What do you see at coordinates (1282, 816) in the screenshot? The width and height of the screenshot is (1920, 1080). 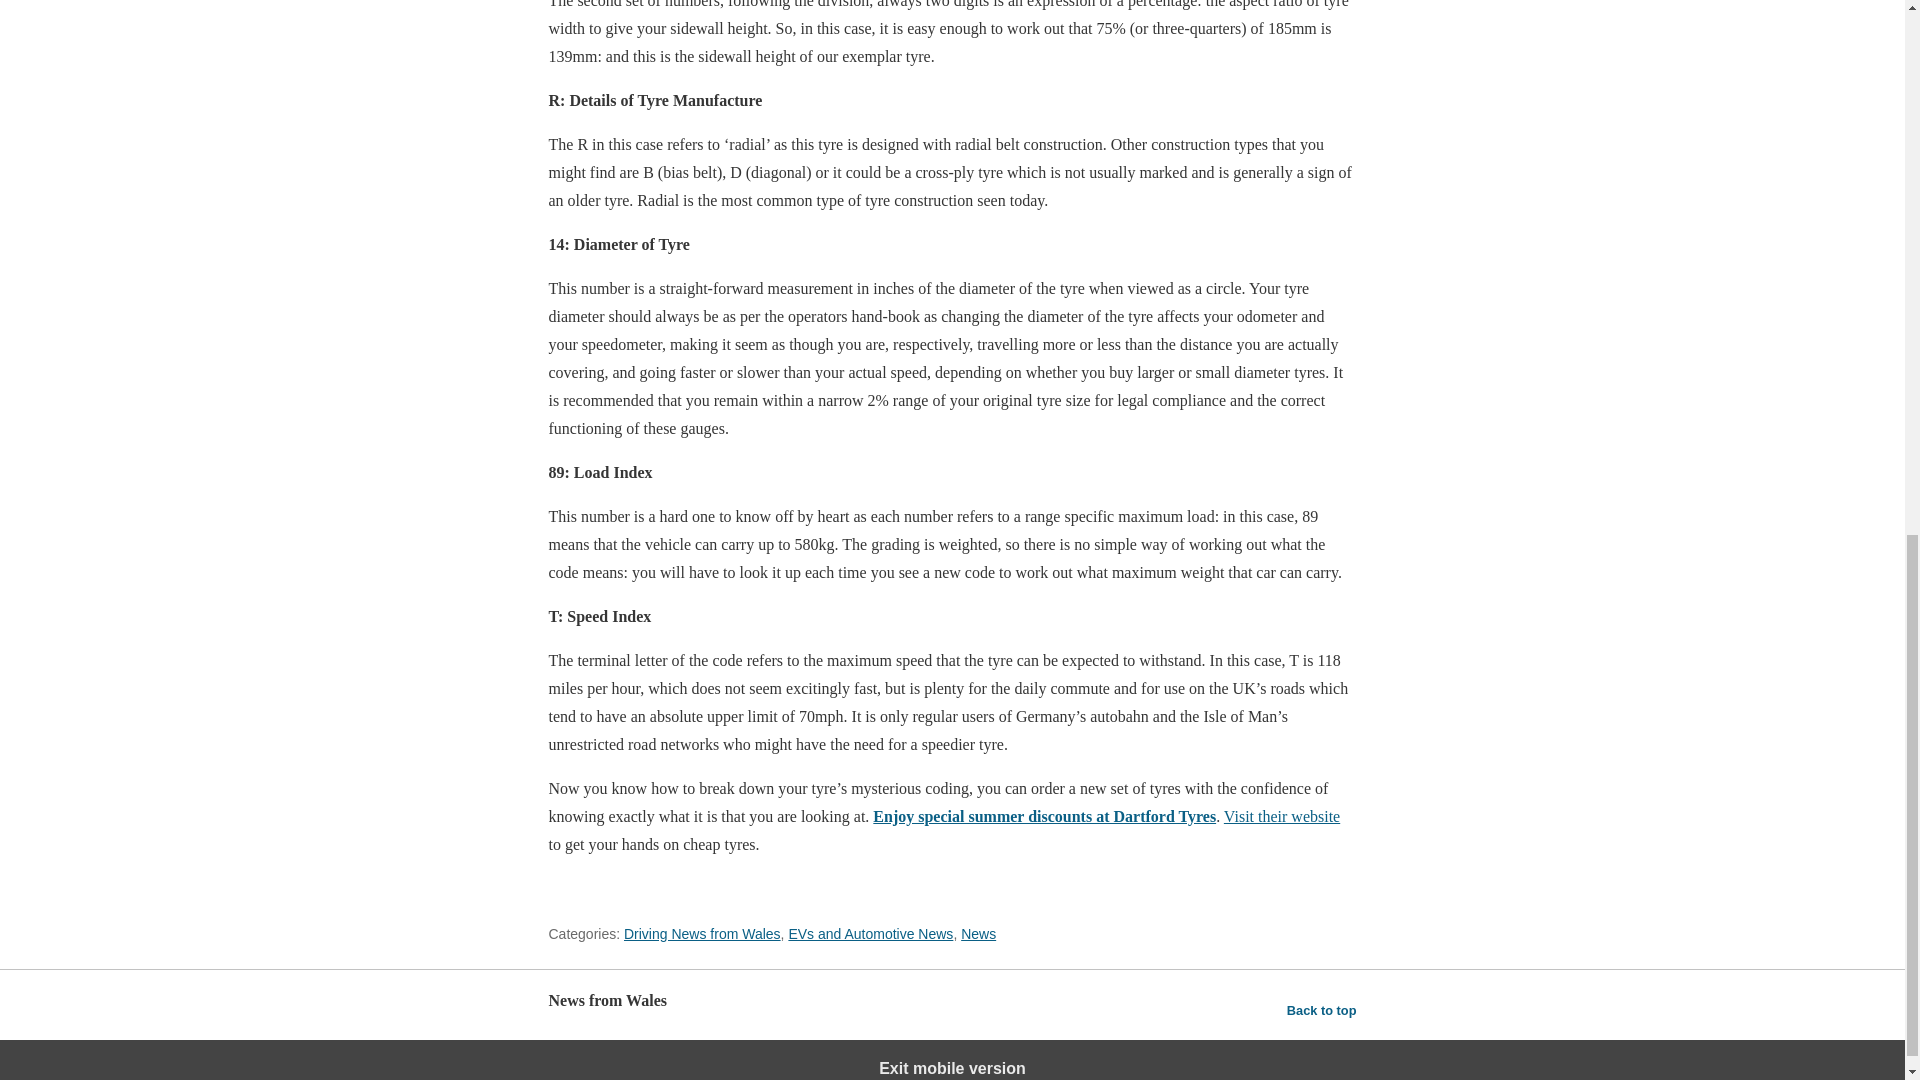 I see `Visit their website` at bounding box center [1282, 816].